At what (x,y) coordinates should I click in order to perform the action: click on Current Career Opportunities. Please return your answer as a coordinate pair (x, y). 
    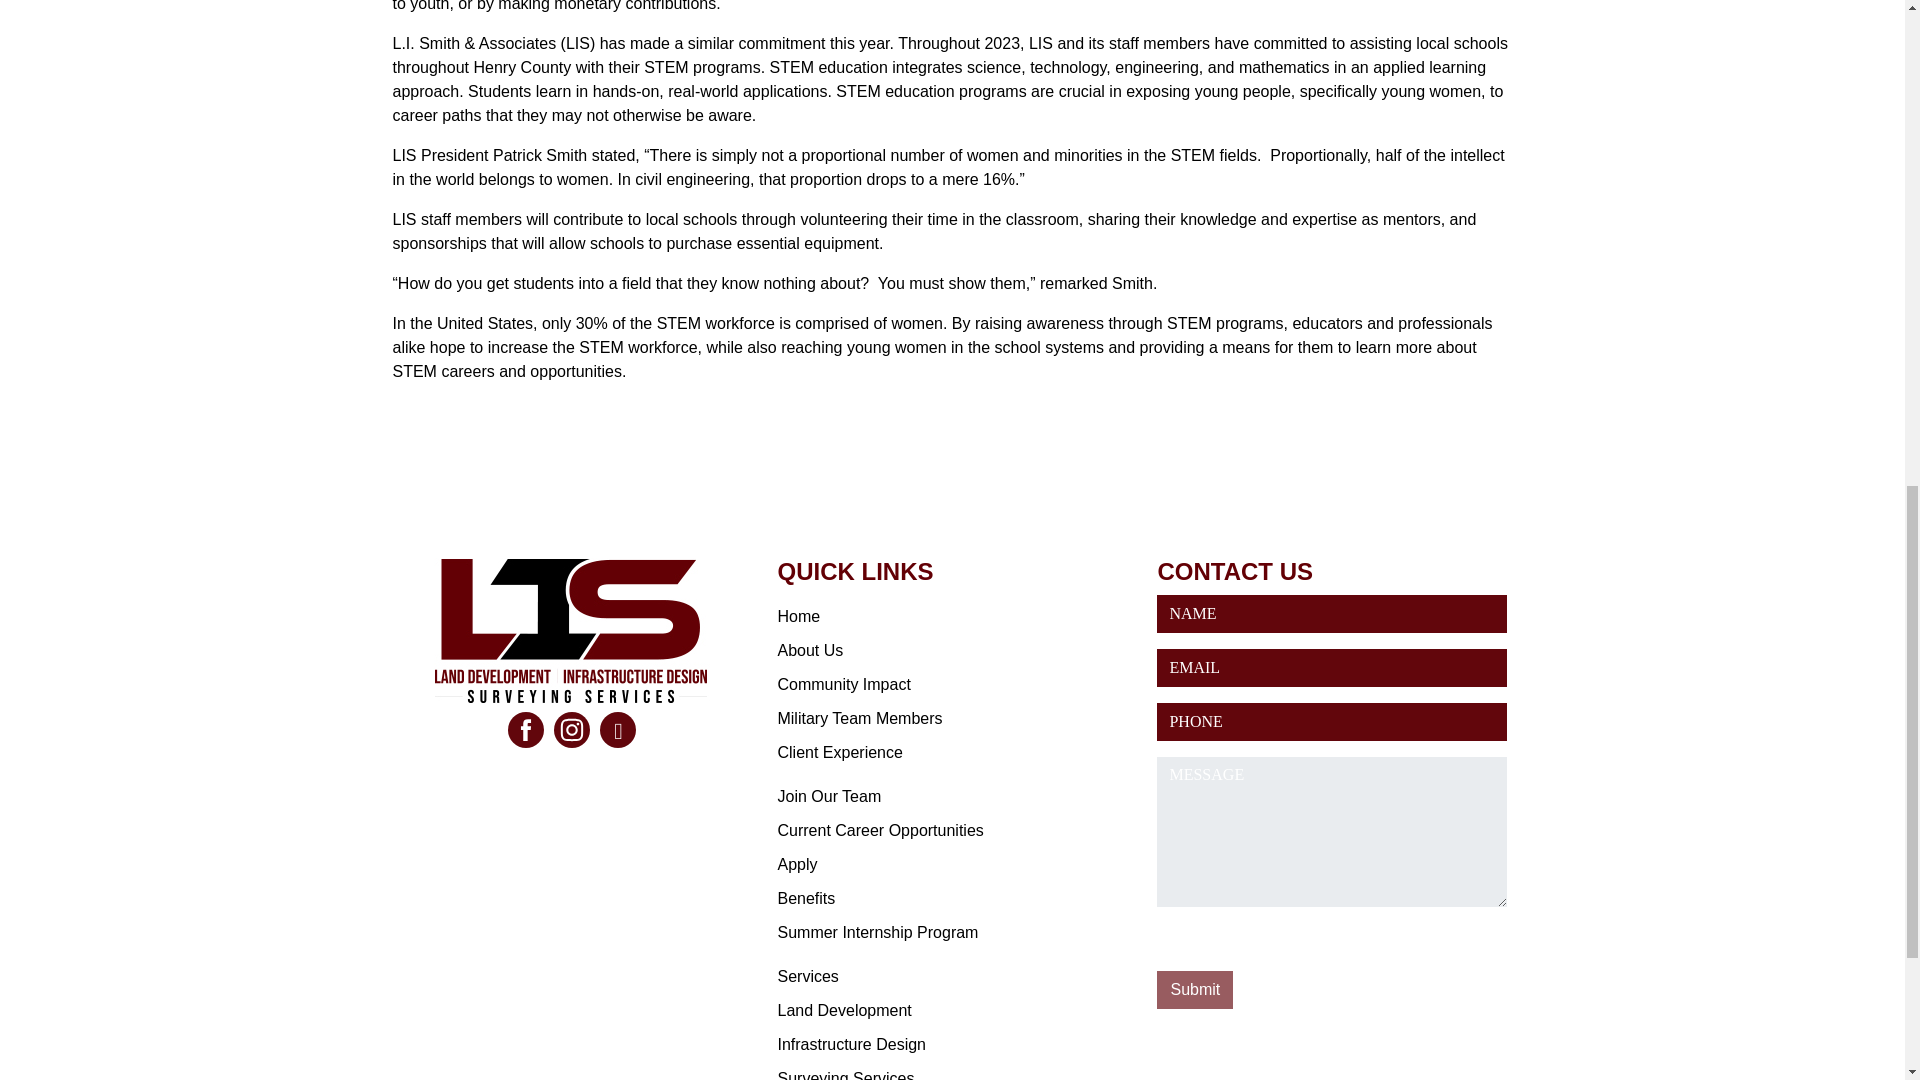
    Looking at the image, I should click on (880, 830).